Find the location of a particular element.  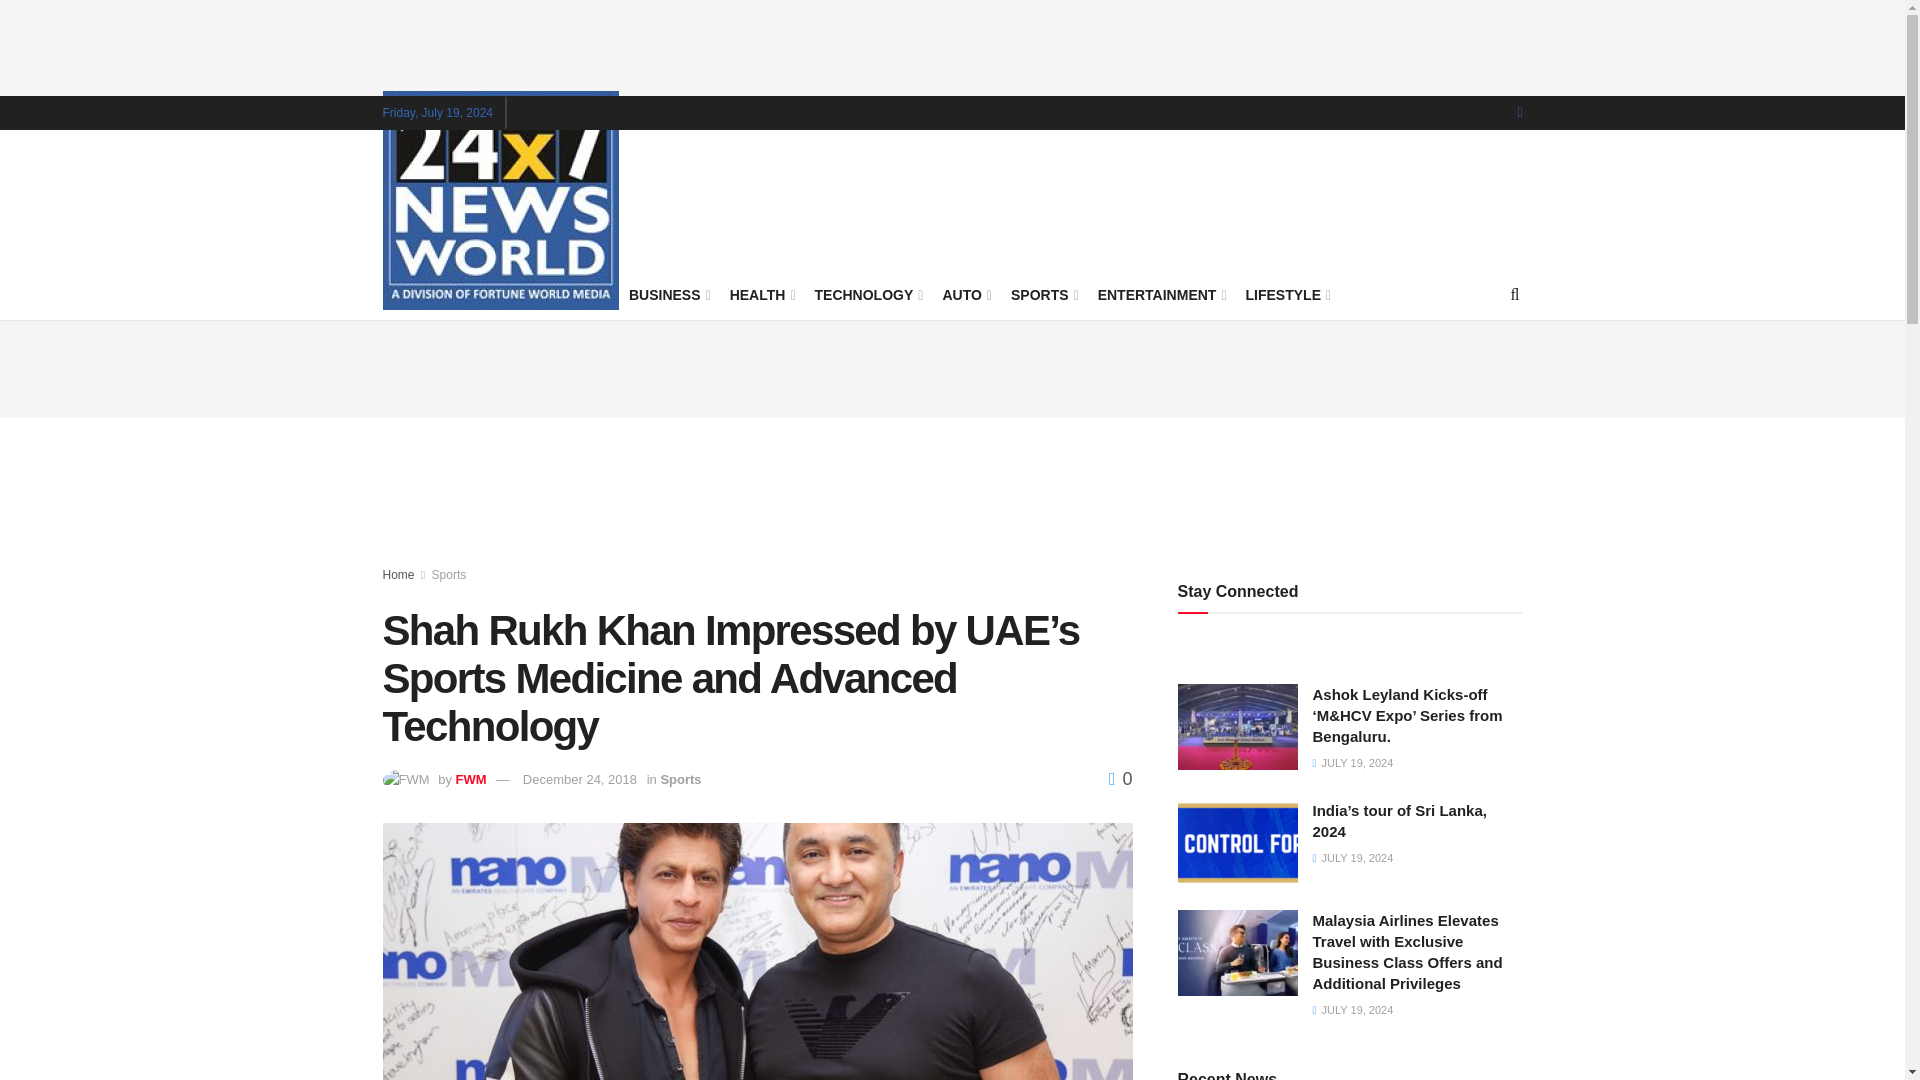

NATIONAL is located at coordinates (568, 294).